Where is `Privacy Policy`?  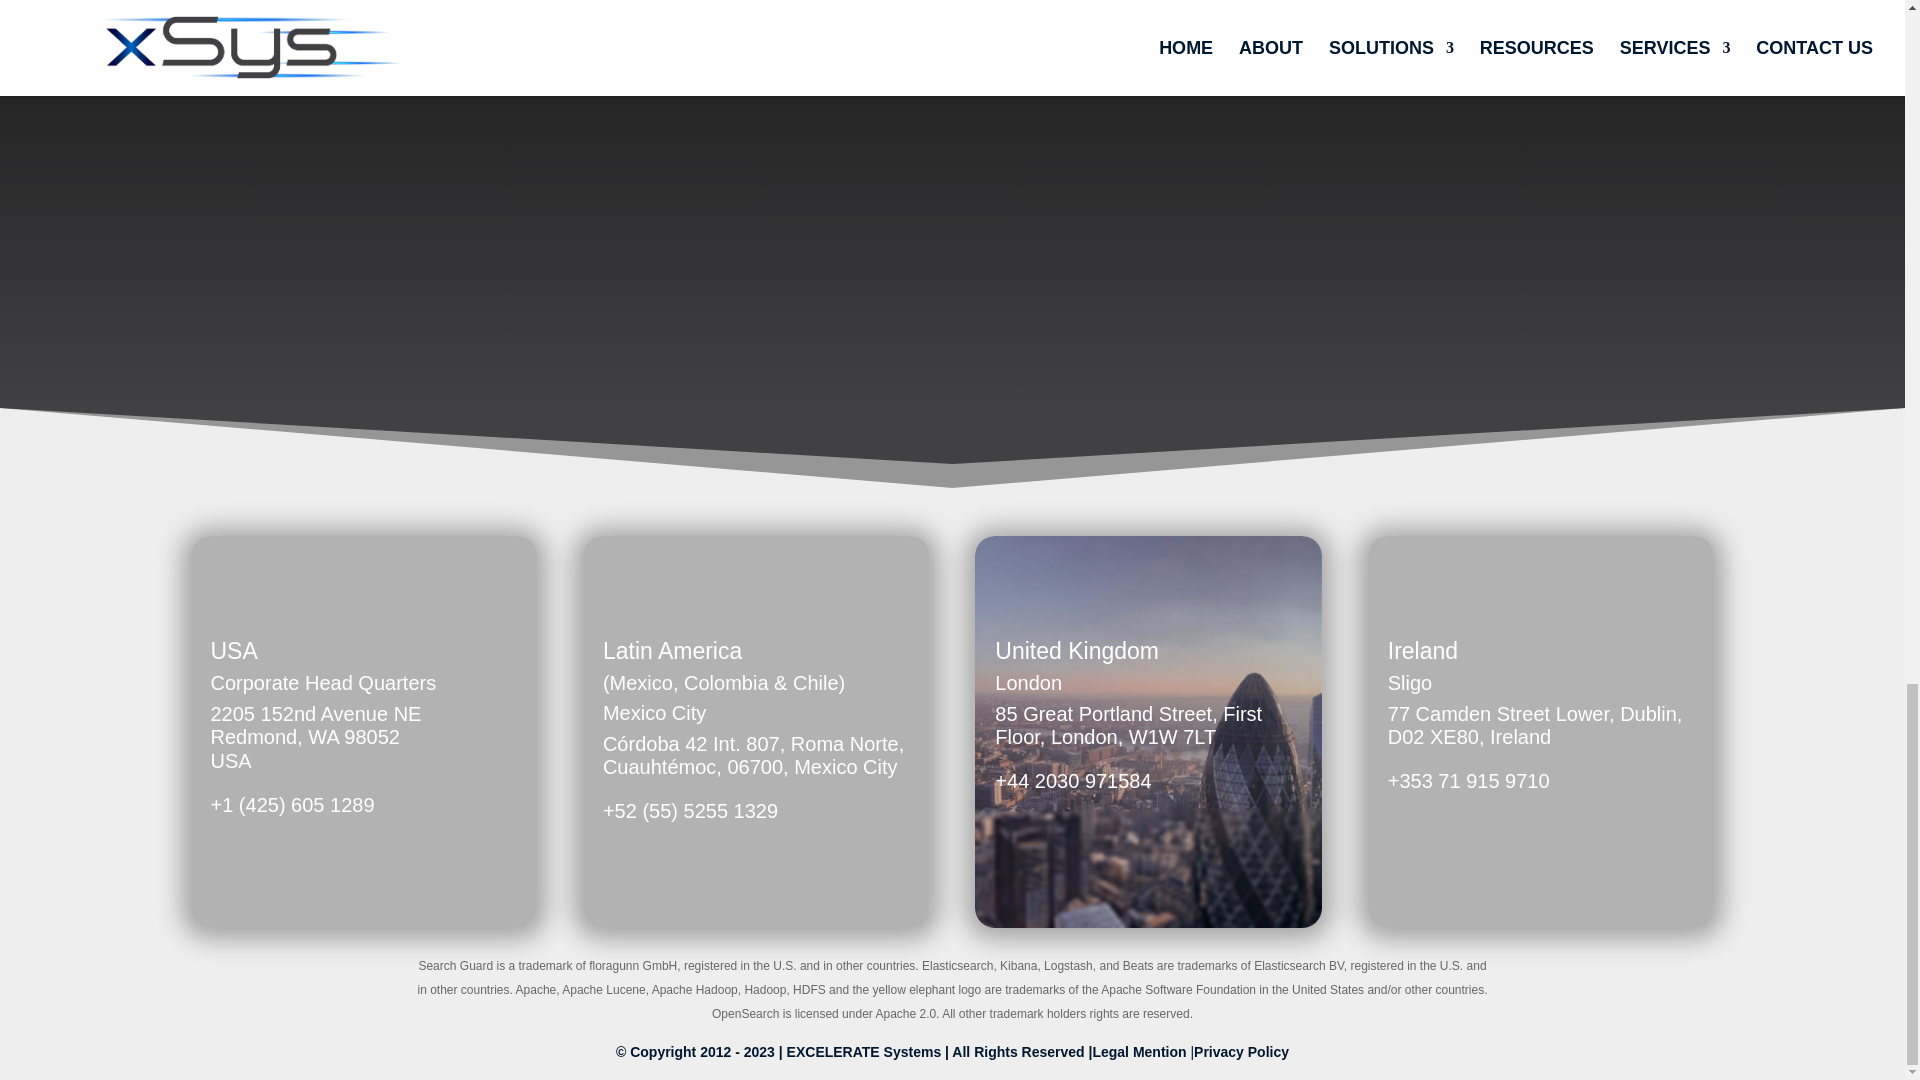 Privacy Policy is located at coordinates (1241, 1052).